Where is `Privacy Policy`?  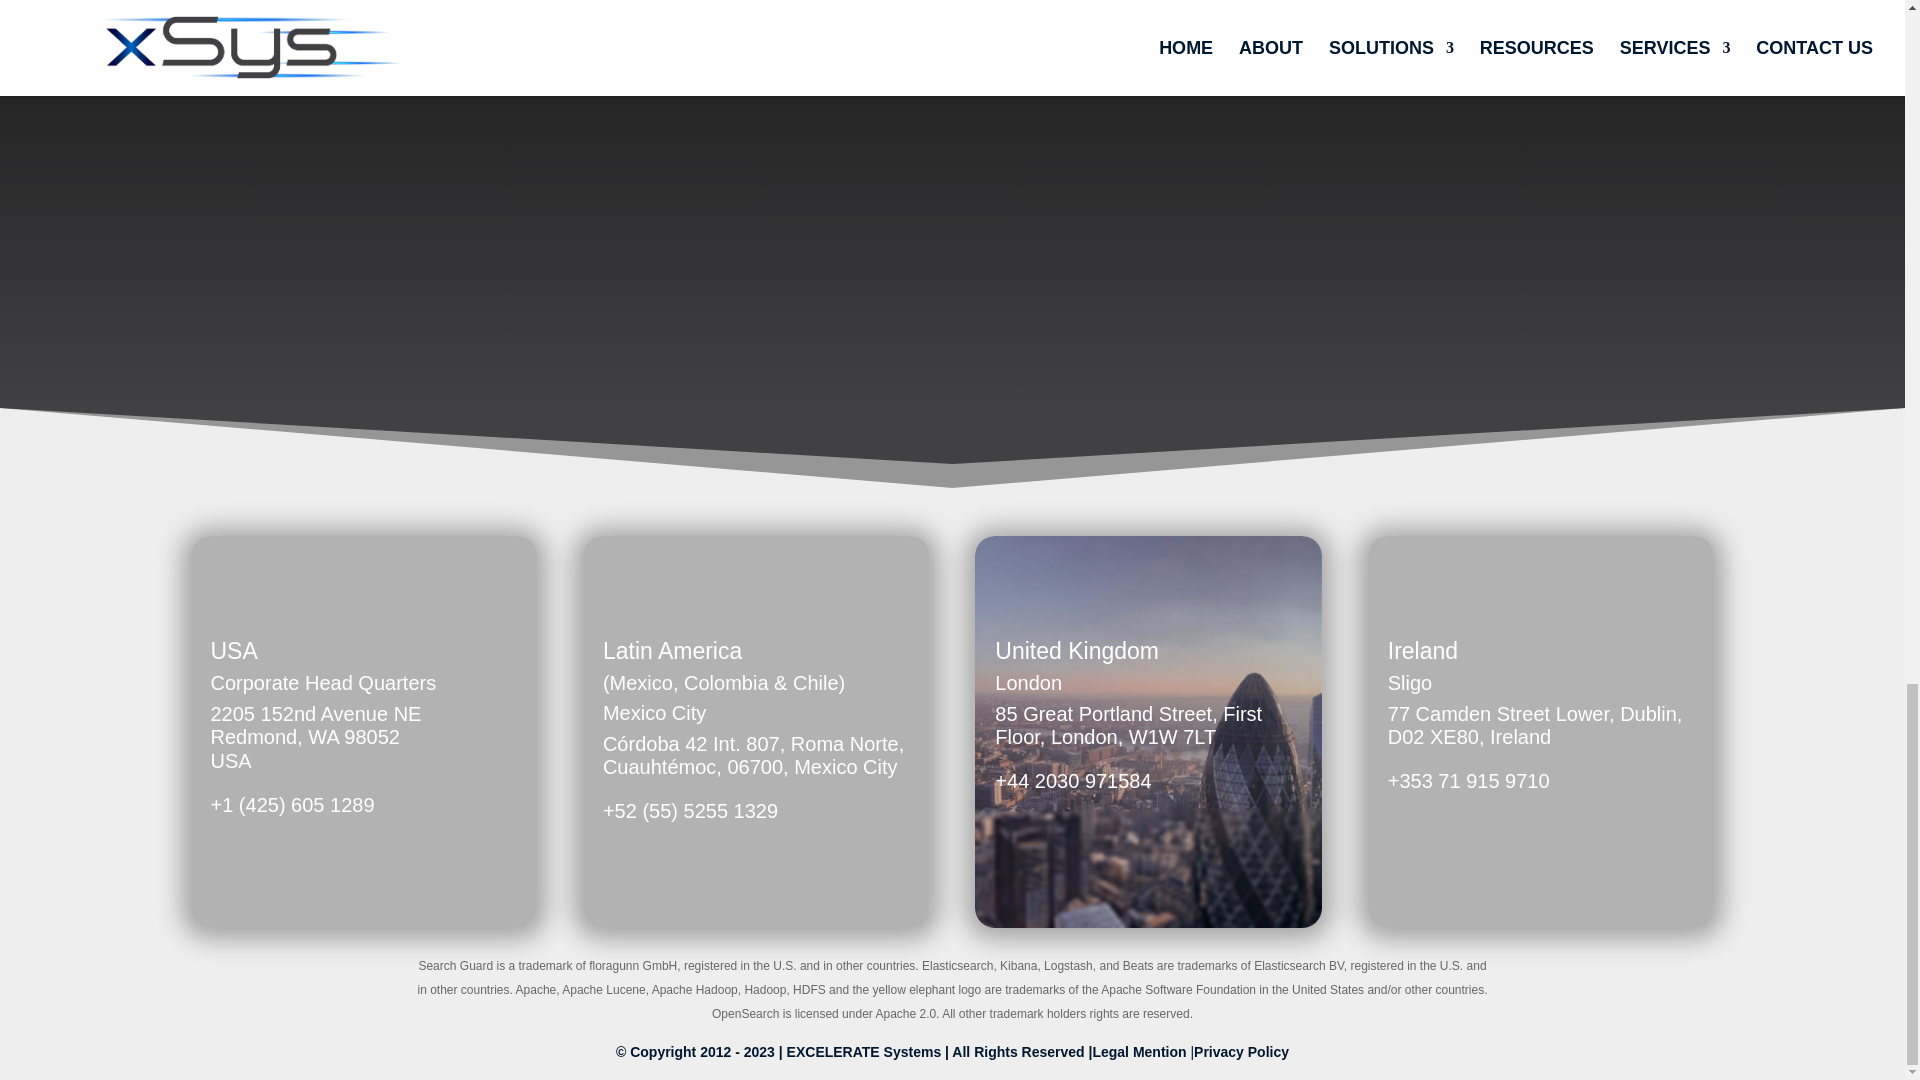 Privacy Policy is located at coordinates (1241, 1052).